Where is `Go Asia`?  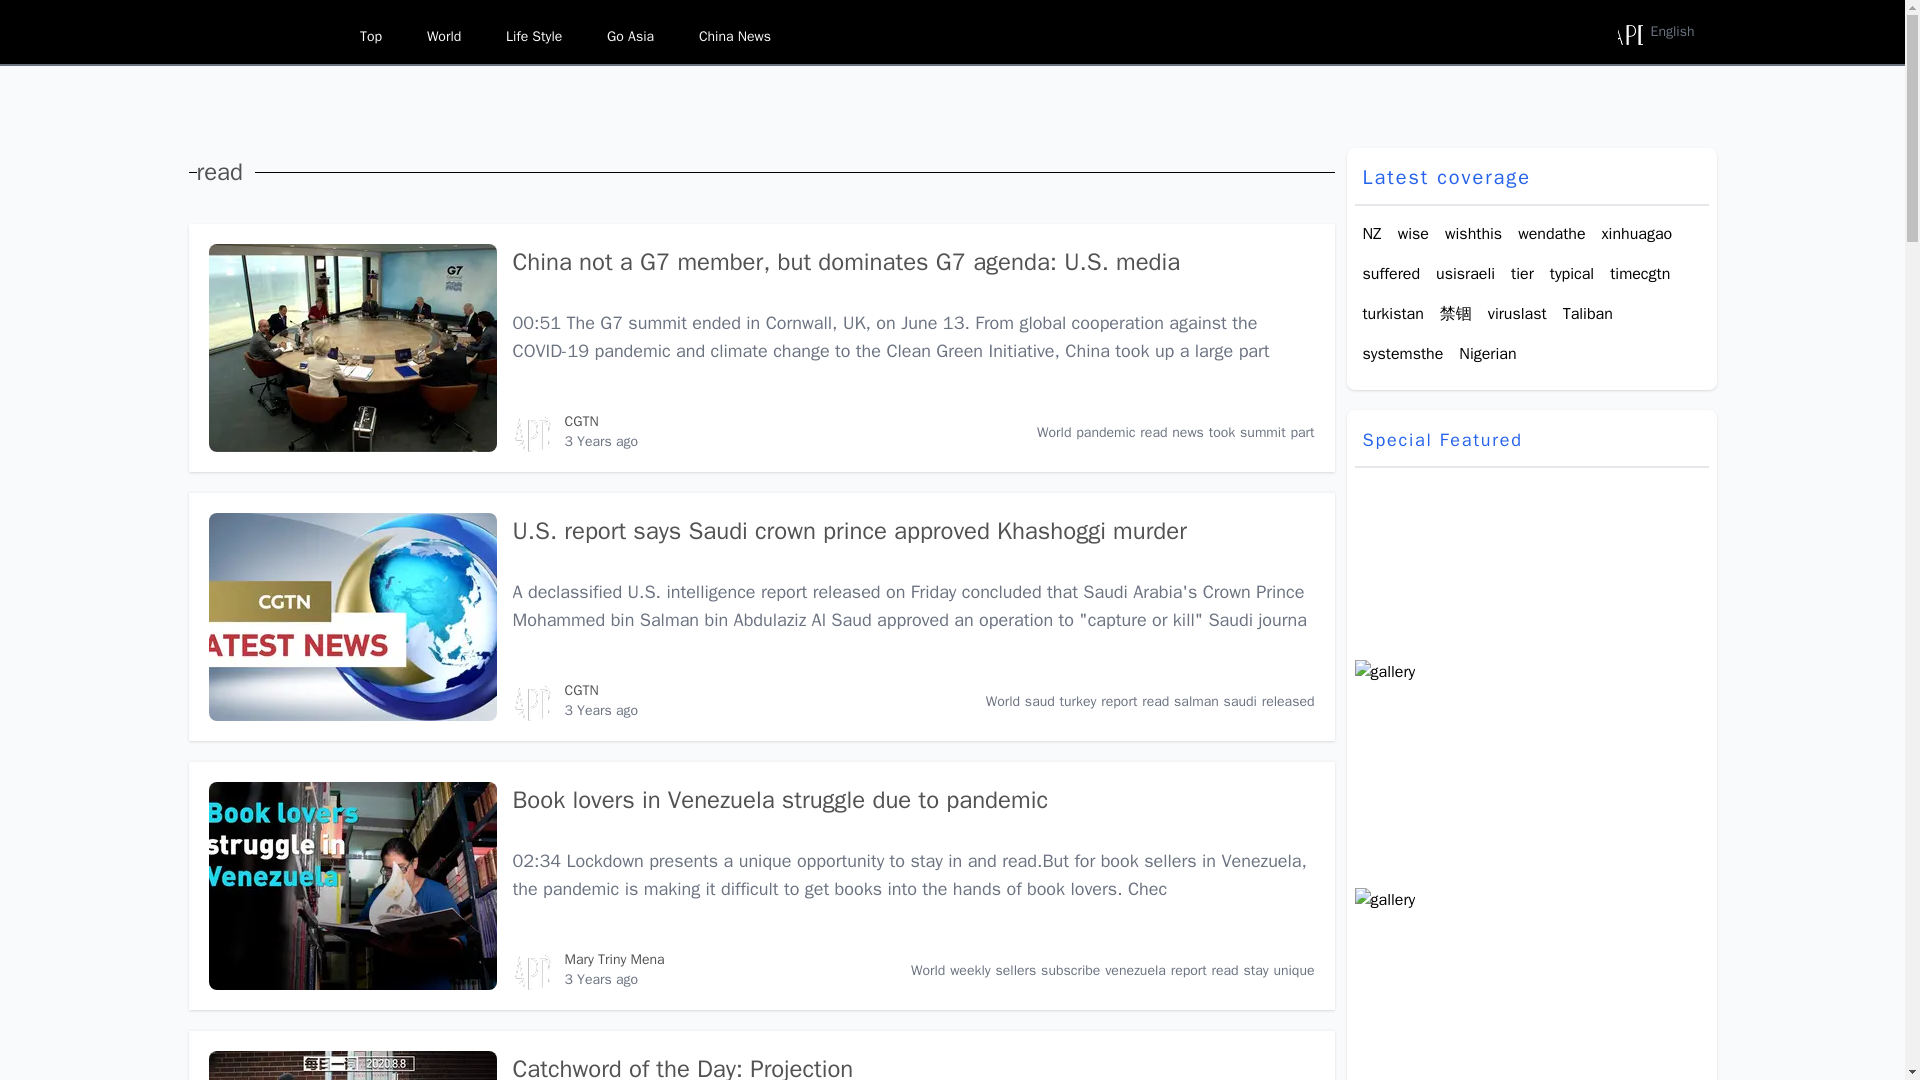
Go Asia is located at coordinates (630, 36).